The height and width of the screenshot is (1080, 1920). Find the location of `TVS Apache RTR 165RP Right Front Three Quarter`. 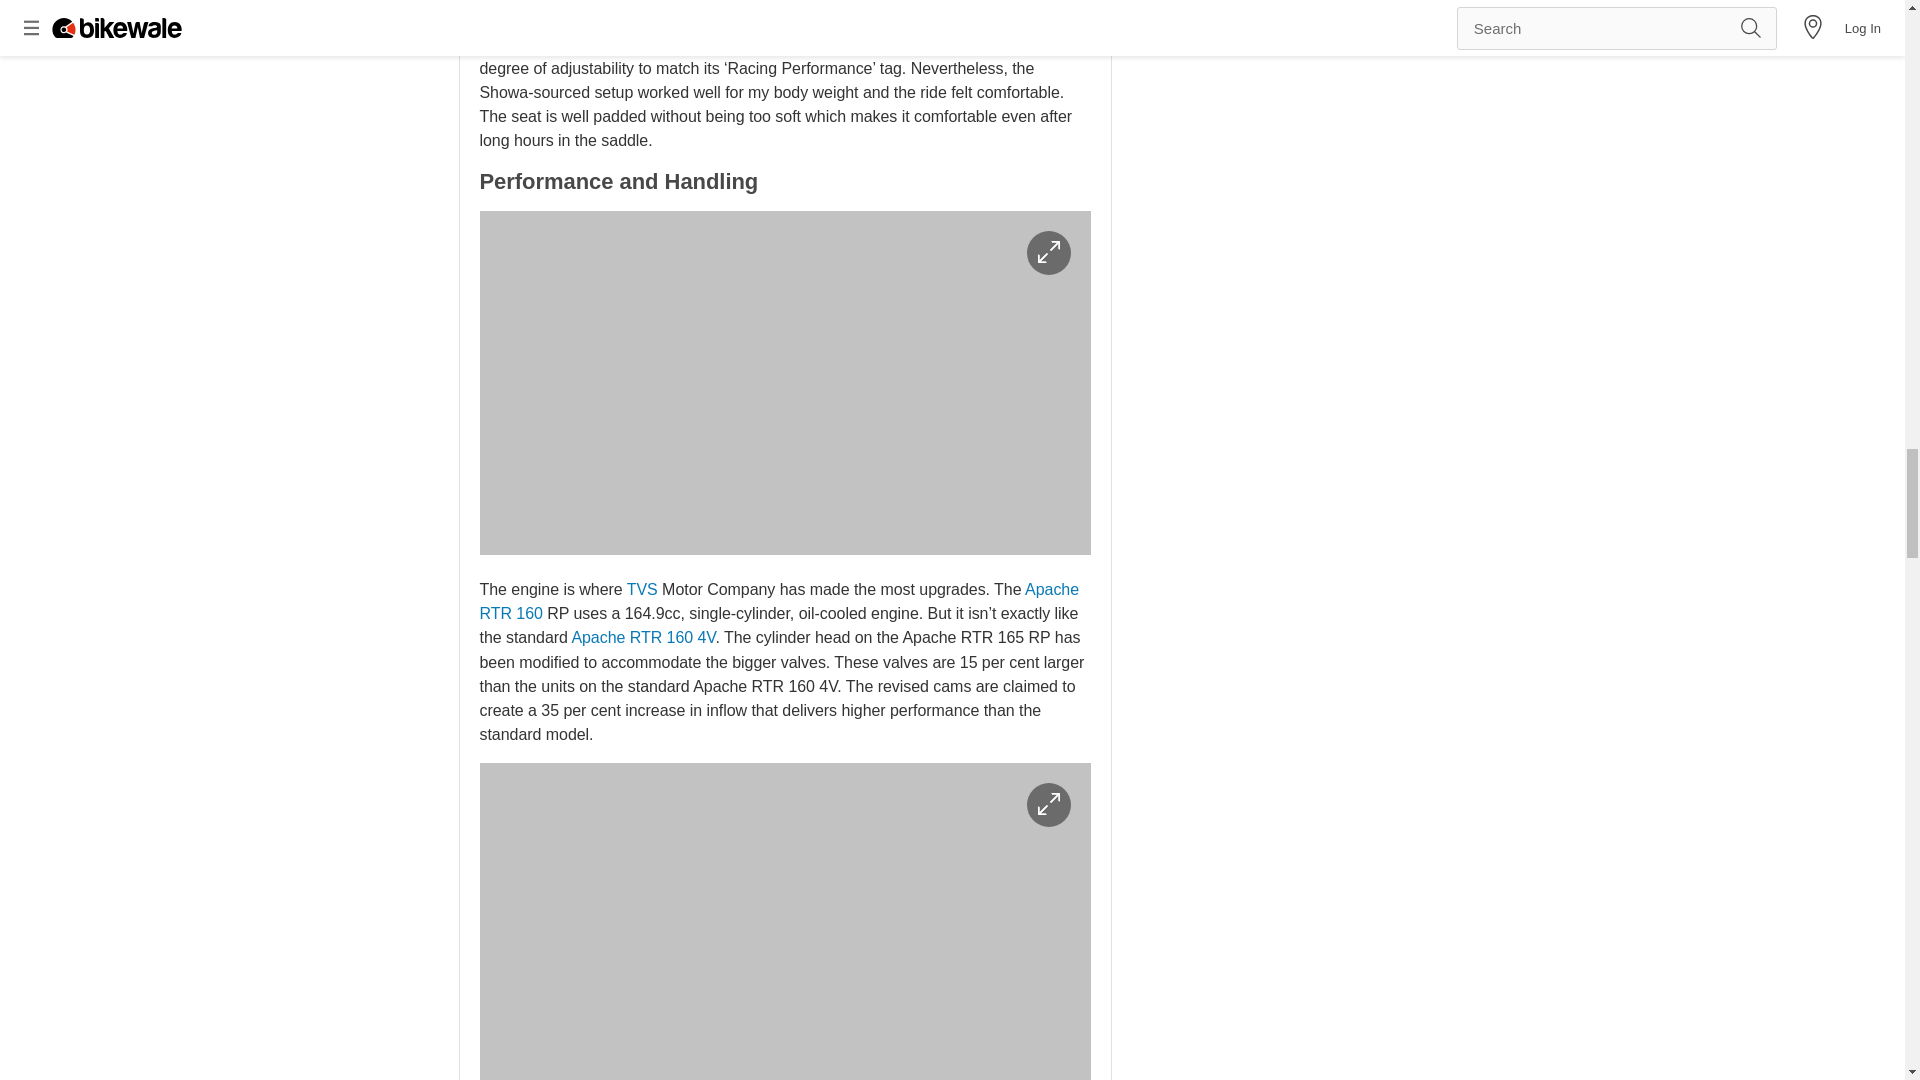

TVS Apache RTR 165RP Right Front Three Quarter is located at coordinates (785, 382).